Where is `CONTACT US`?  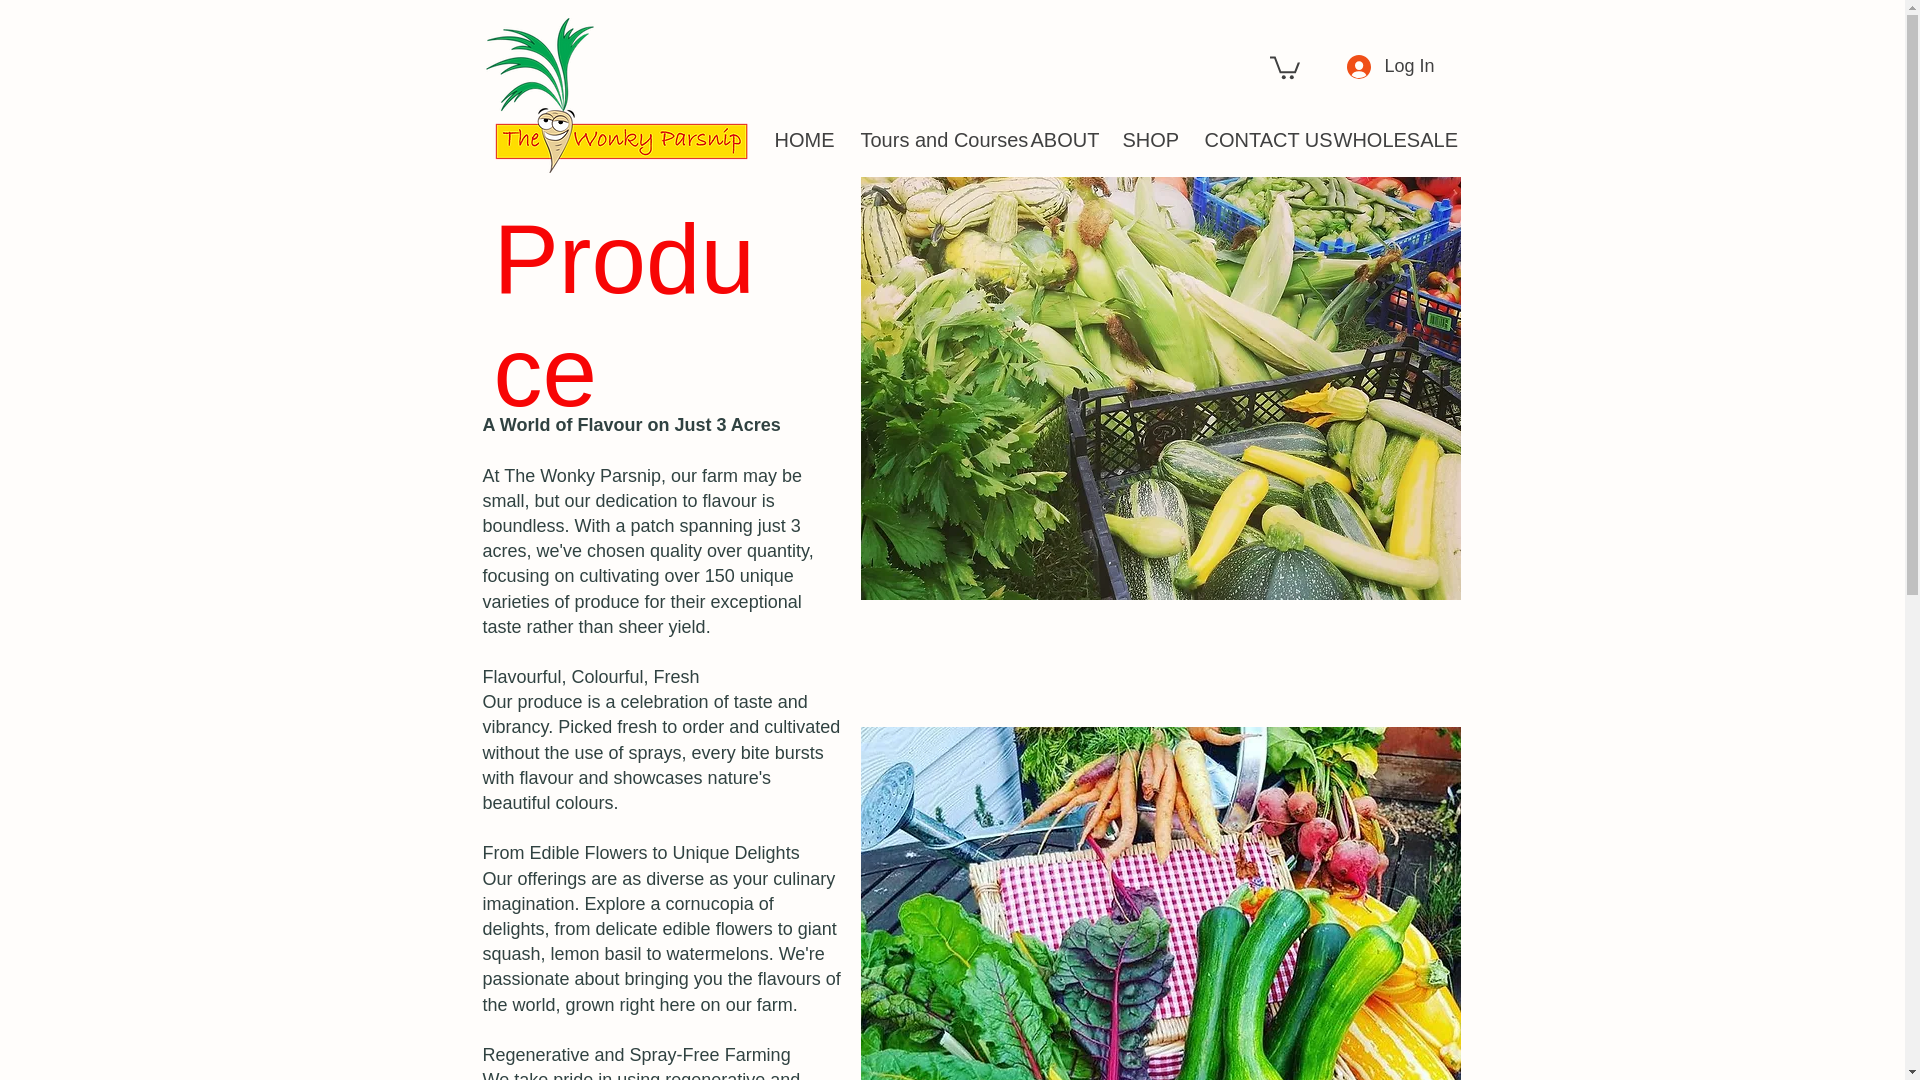 CONTACT US is located at coordinates (1254, 139).